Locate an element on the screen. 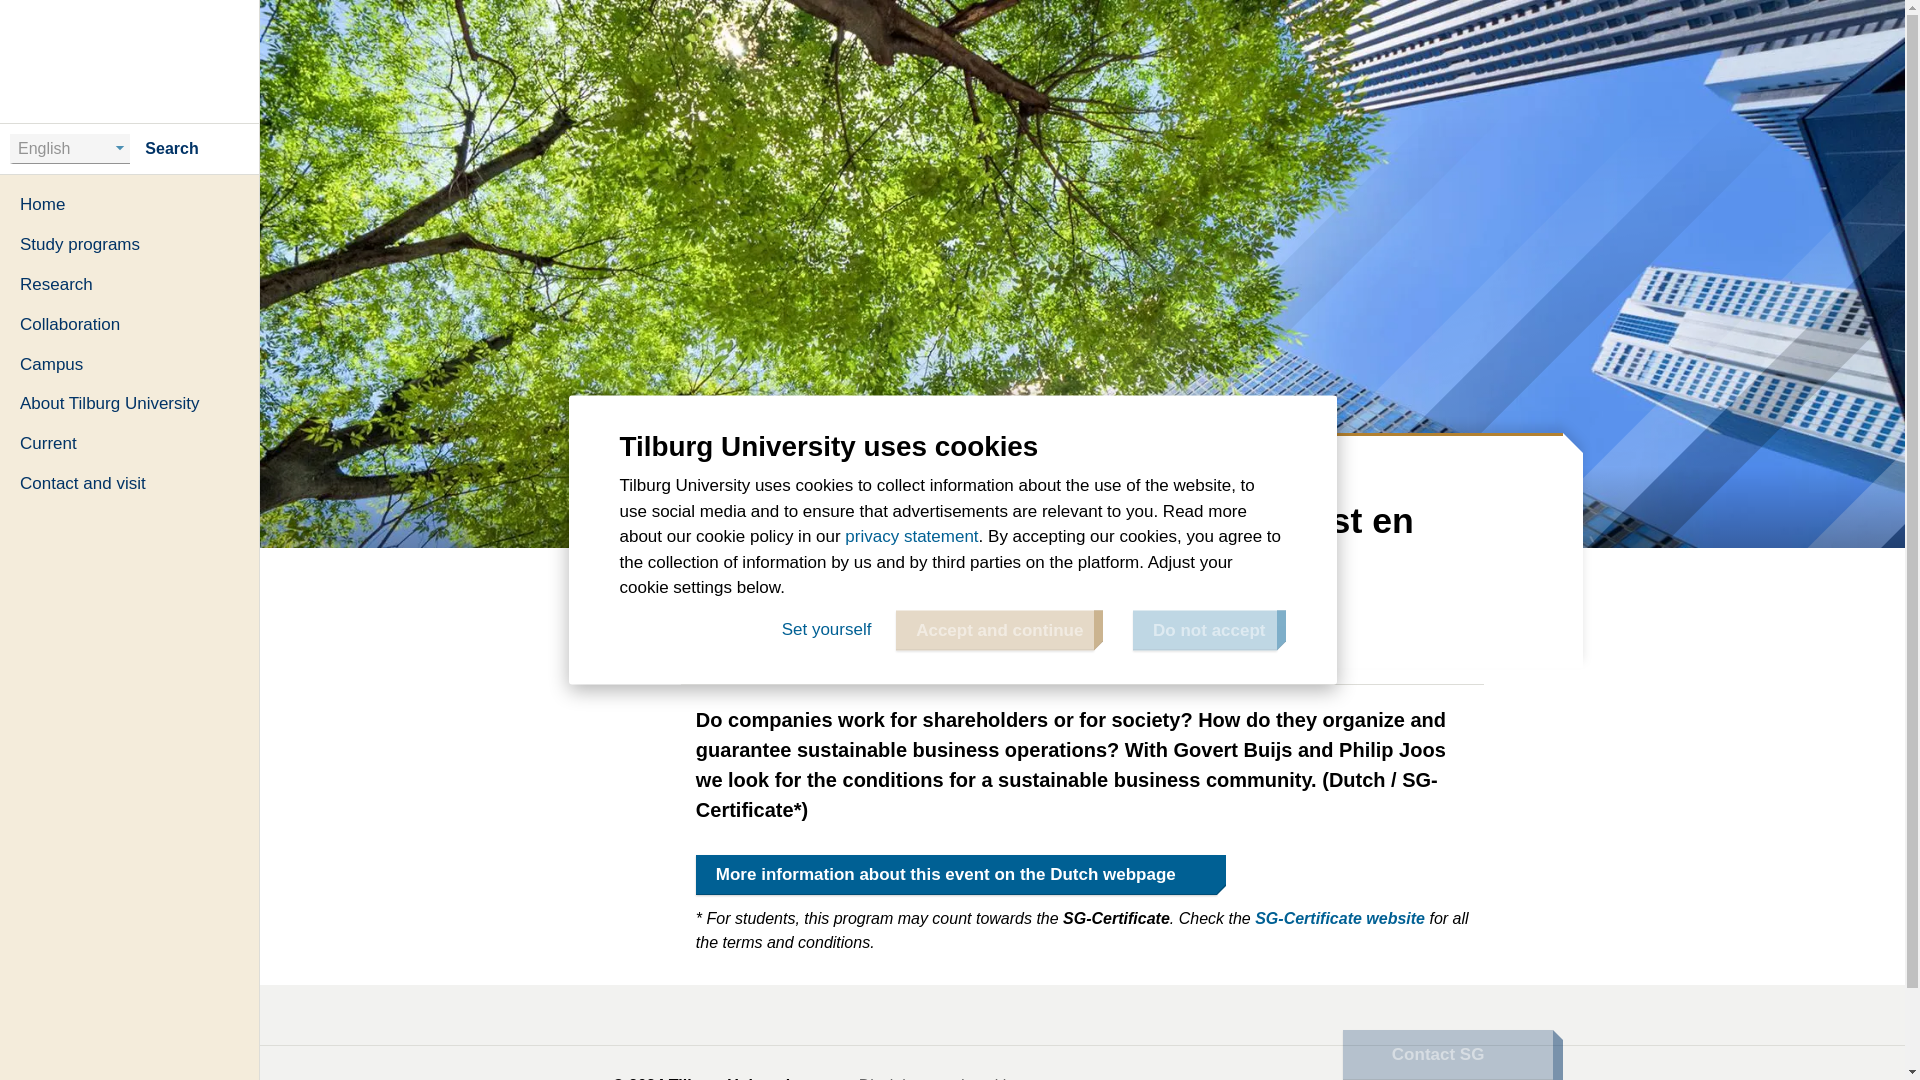 This screenshot has width=1920, height=1080. Facebook is located at coordinates (1398, 1072).